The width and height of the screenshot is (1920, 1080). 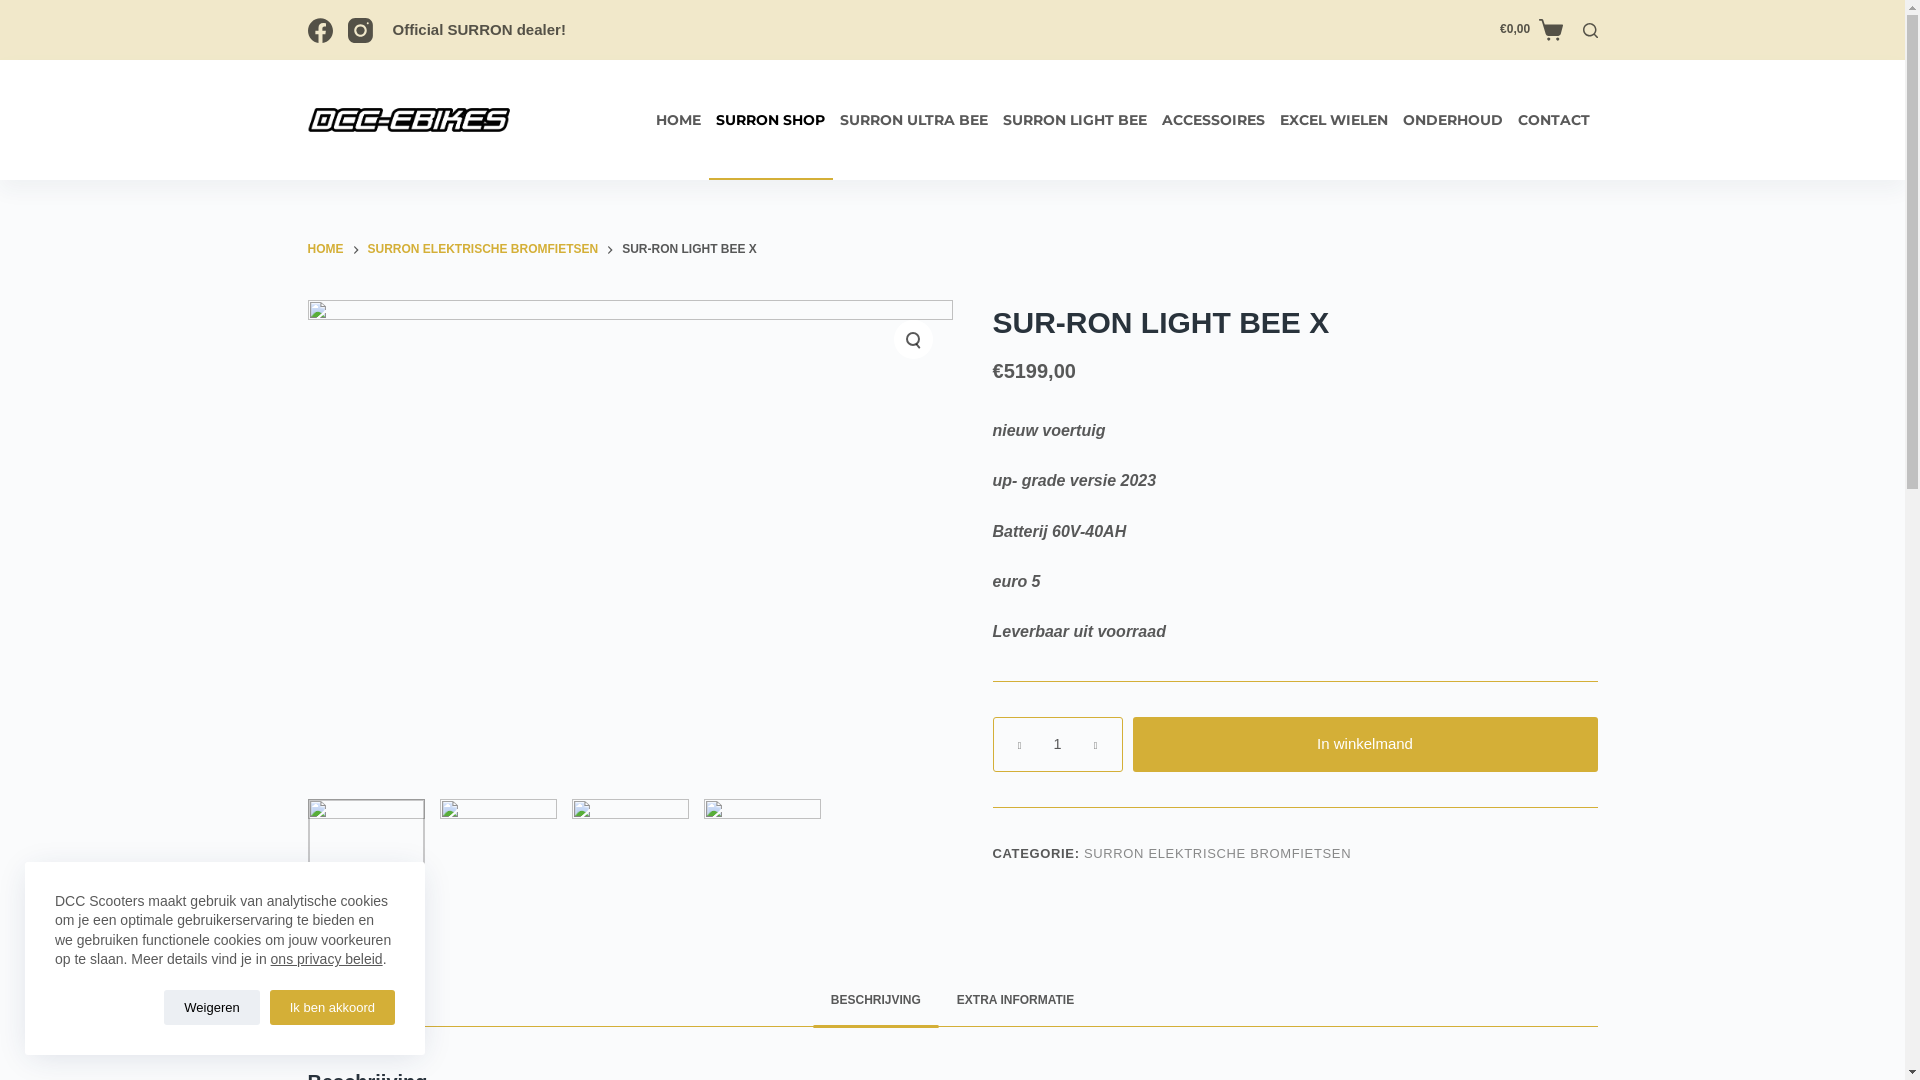 What do you see at coordinates (1016, 1002) in the screenshot?
I see `EXTRA INFORMATIE` at bounding box center [1016, 1002].